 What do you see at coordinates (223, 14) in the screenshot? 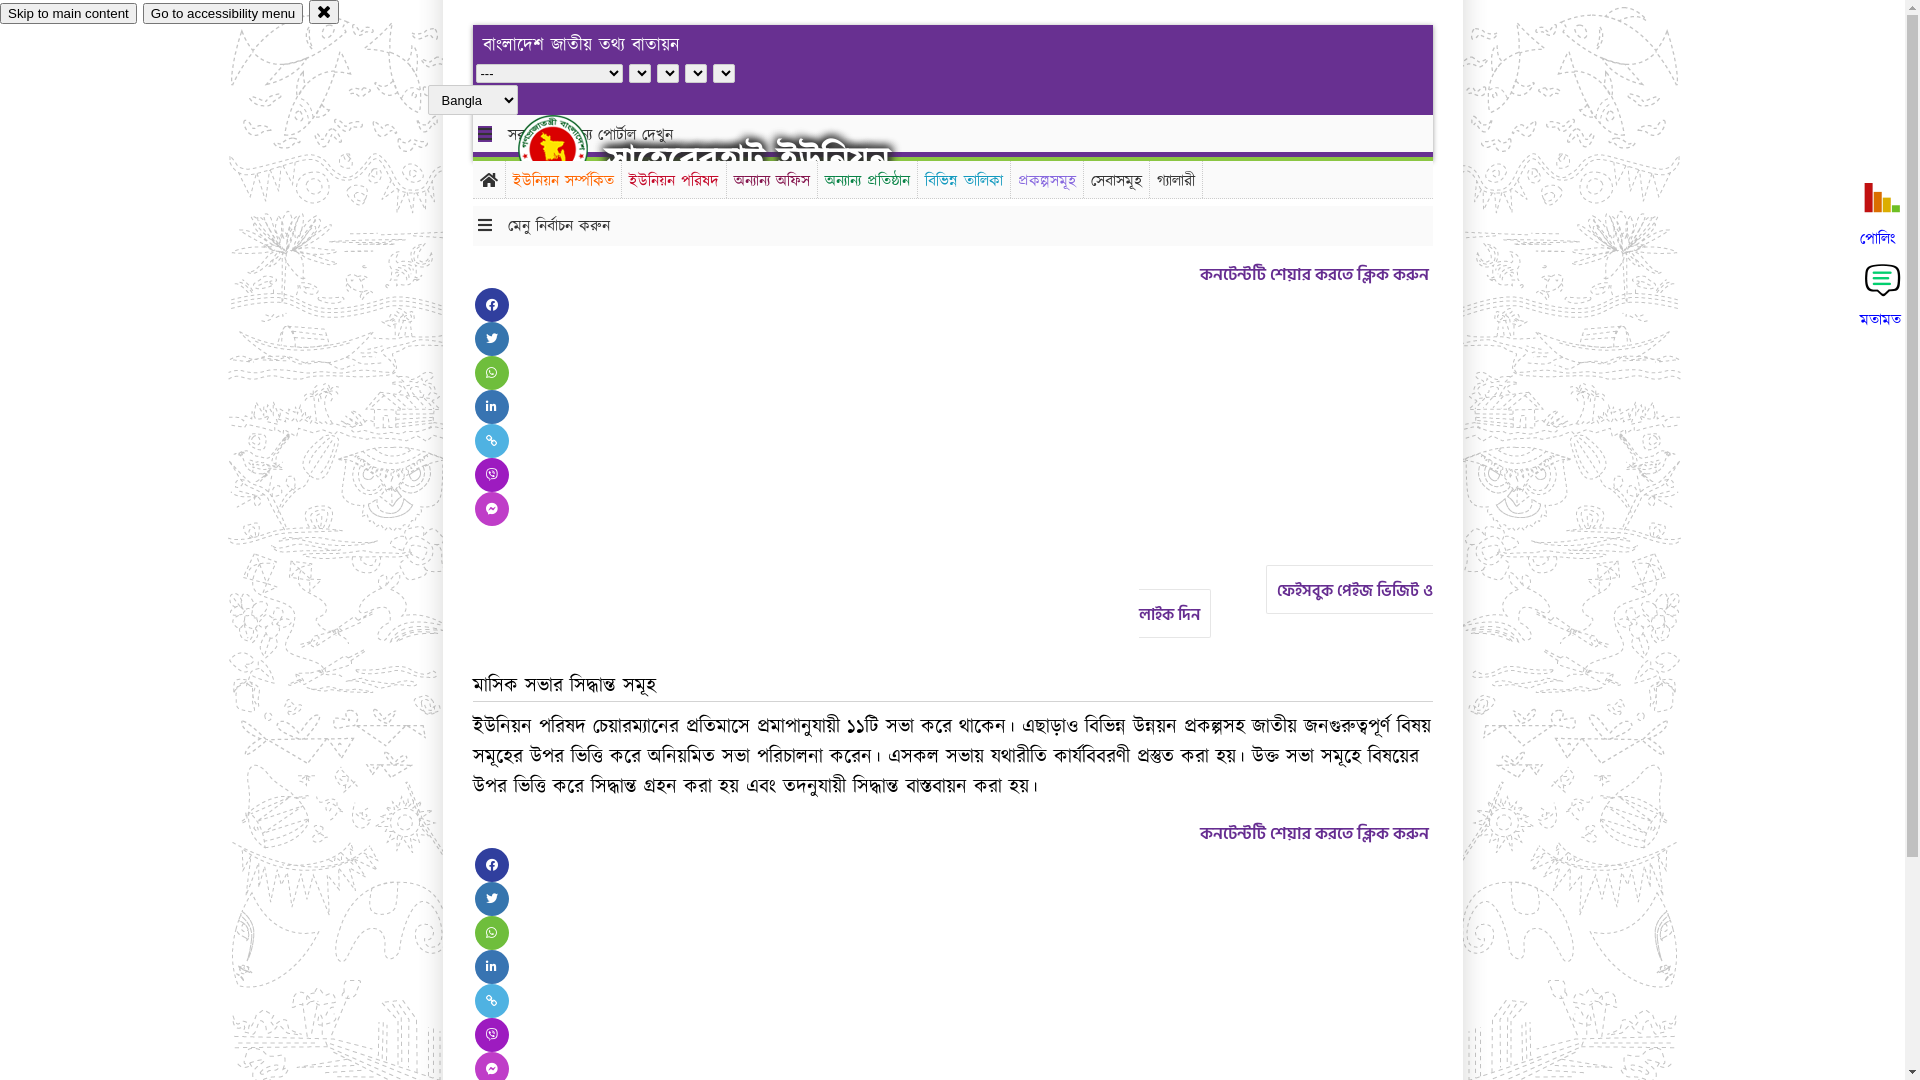
I see `Go to accessibility menu` at bounding box center [223, 14].